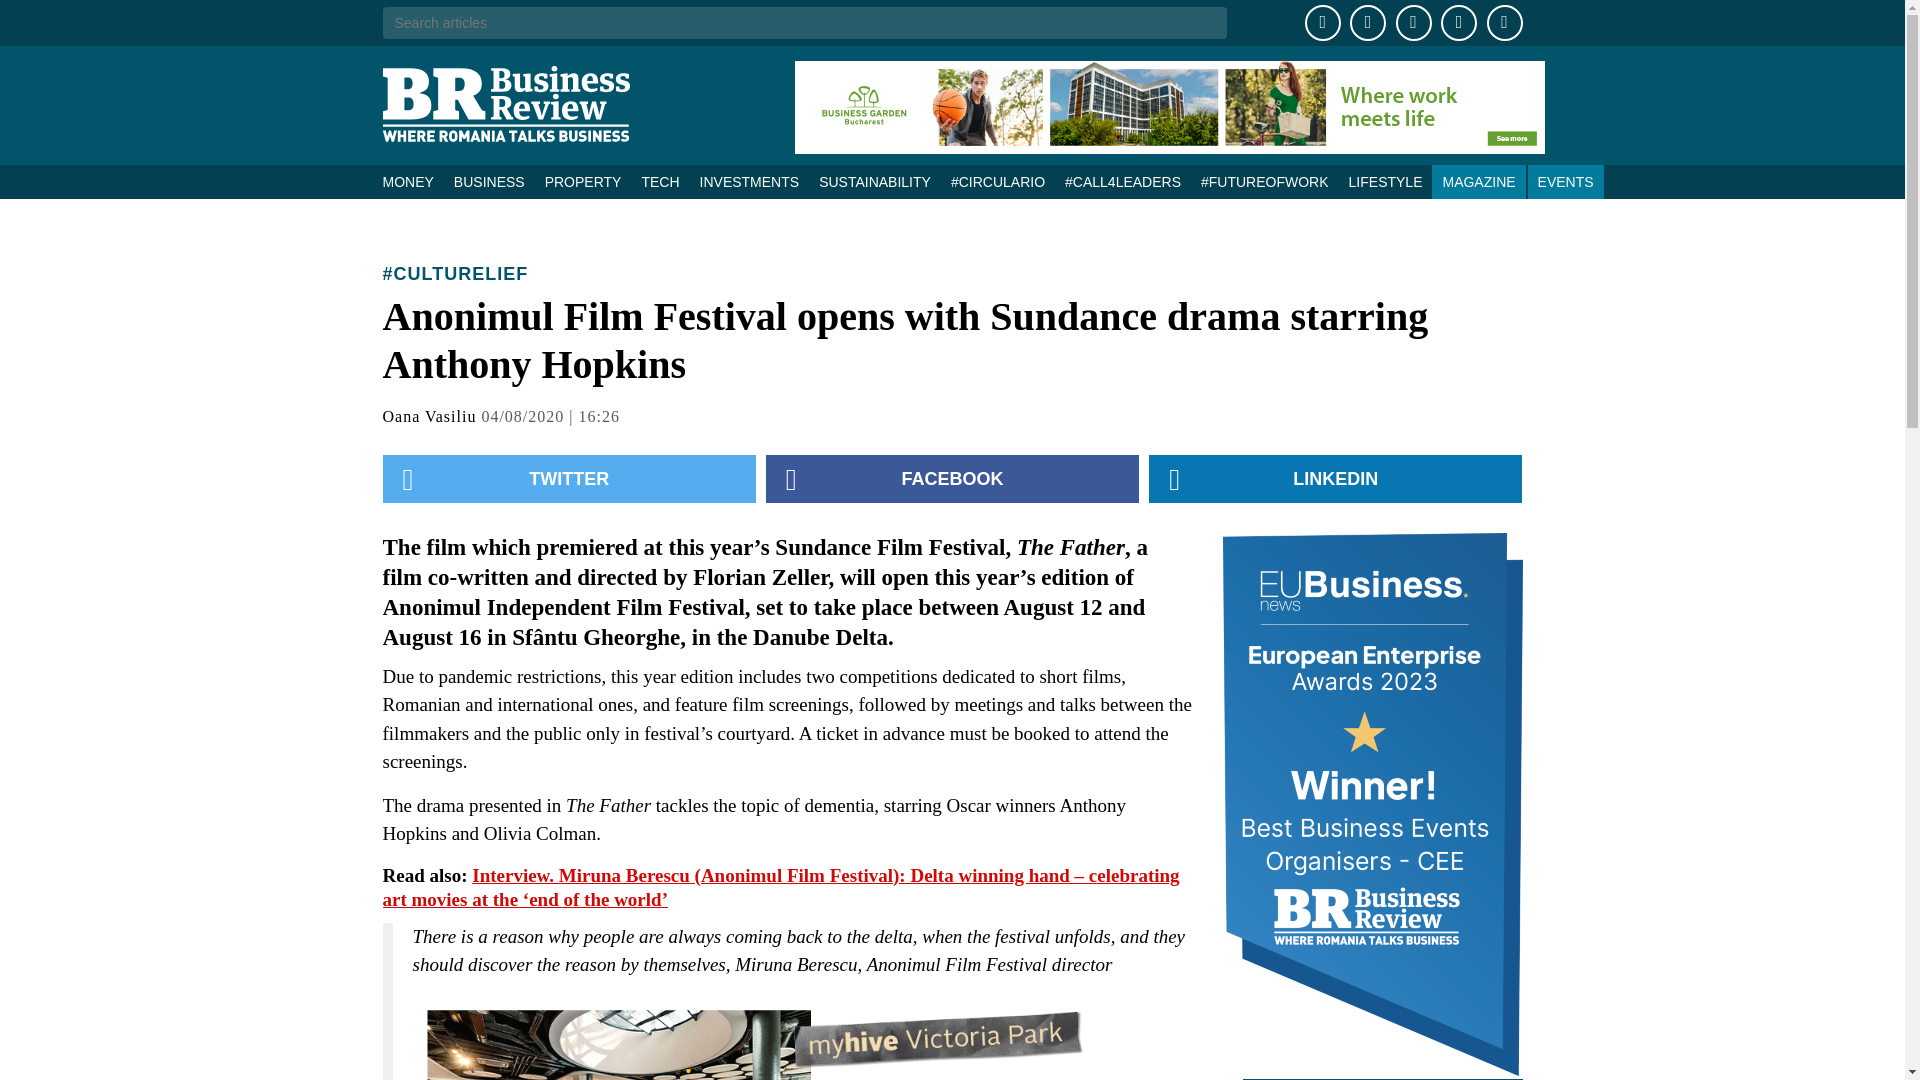 This screenshot has height=1080, width=1920. Describe the element at coordinates (489, 182) in the screenshot. I see `BUSINESS` at that location.